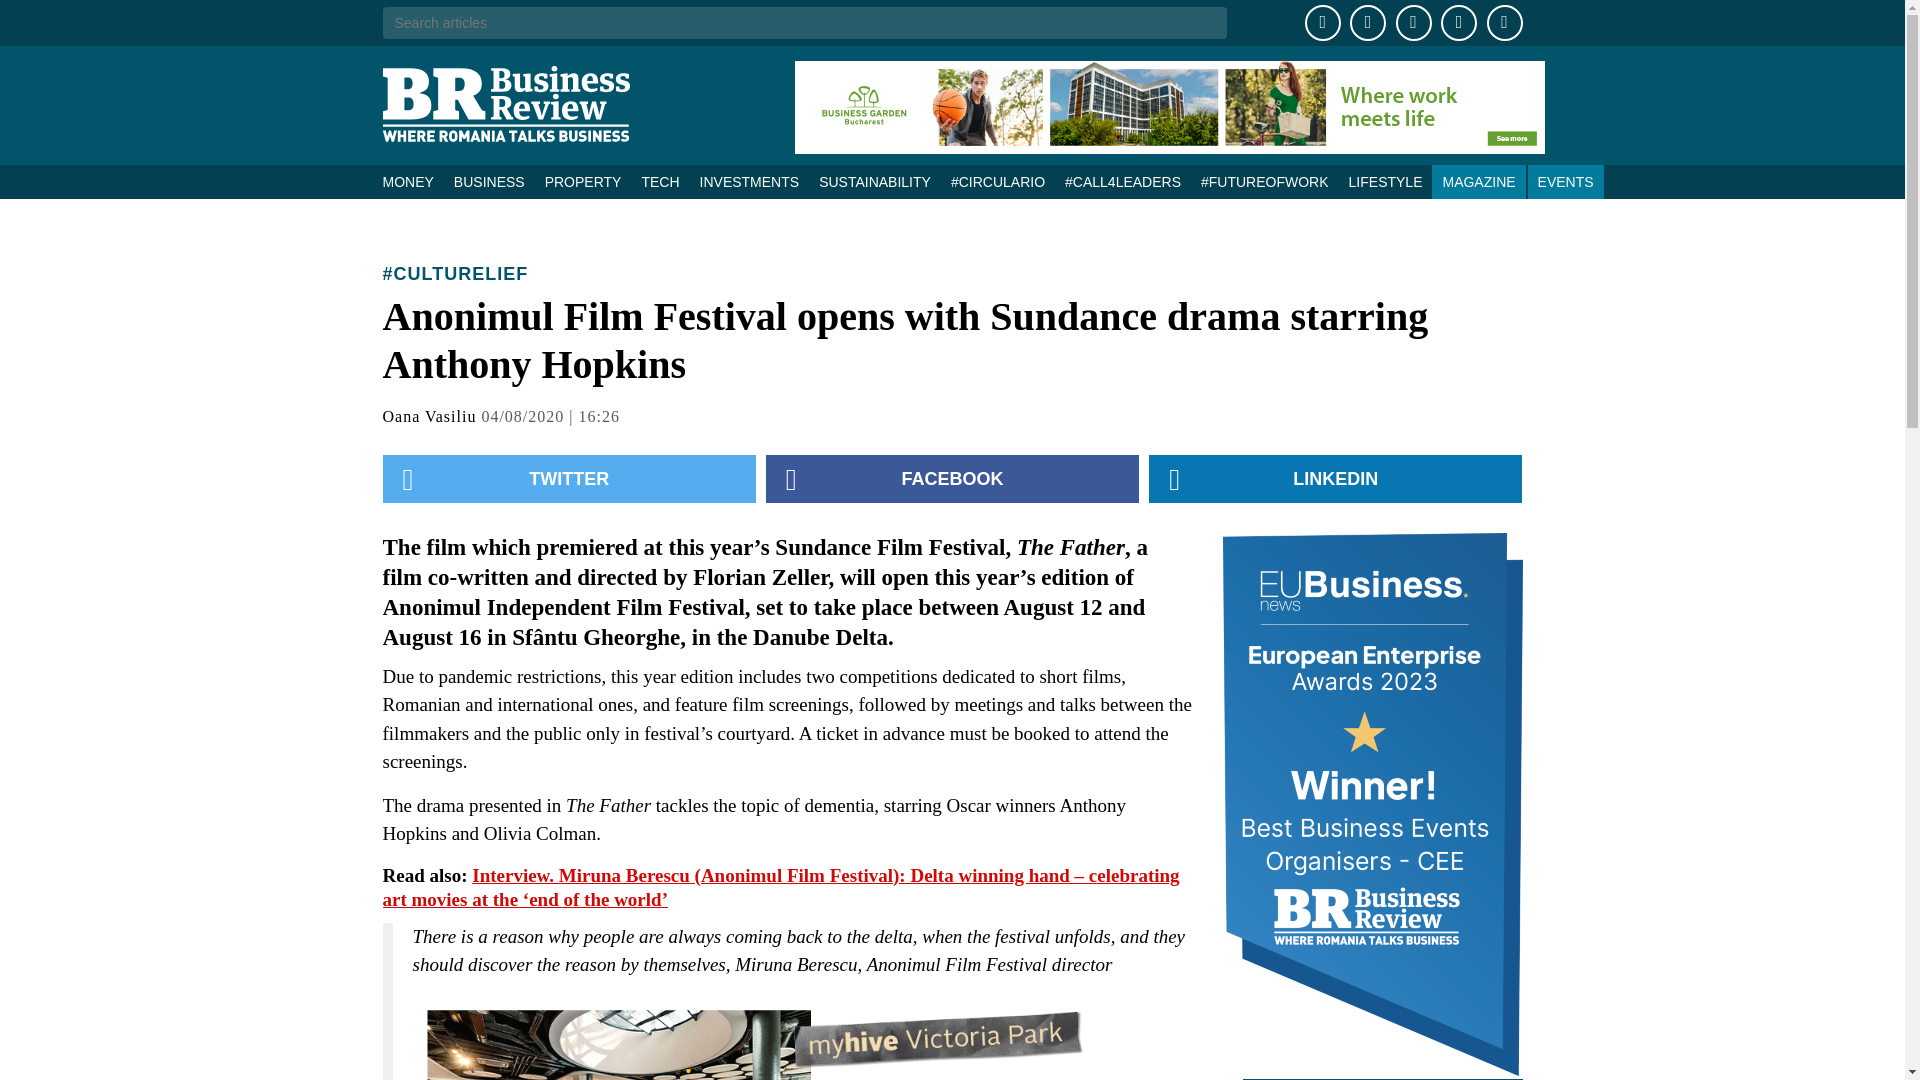 This screenshot has height=1080, width=1920. Describe the element at coordinates (489, 182) in the screenshot. I see `BUSINESS` at that location.